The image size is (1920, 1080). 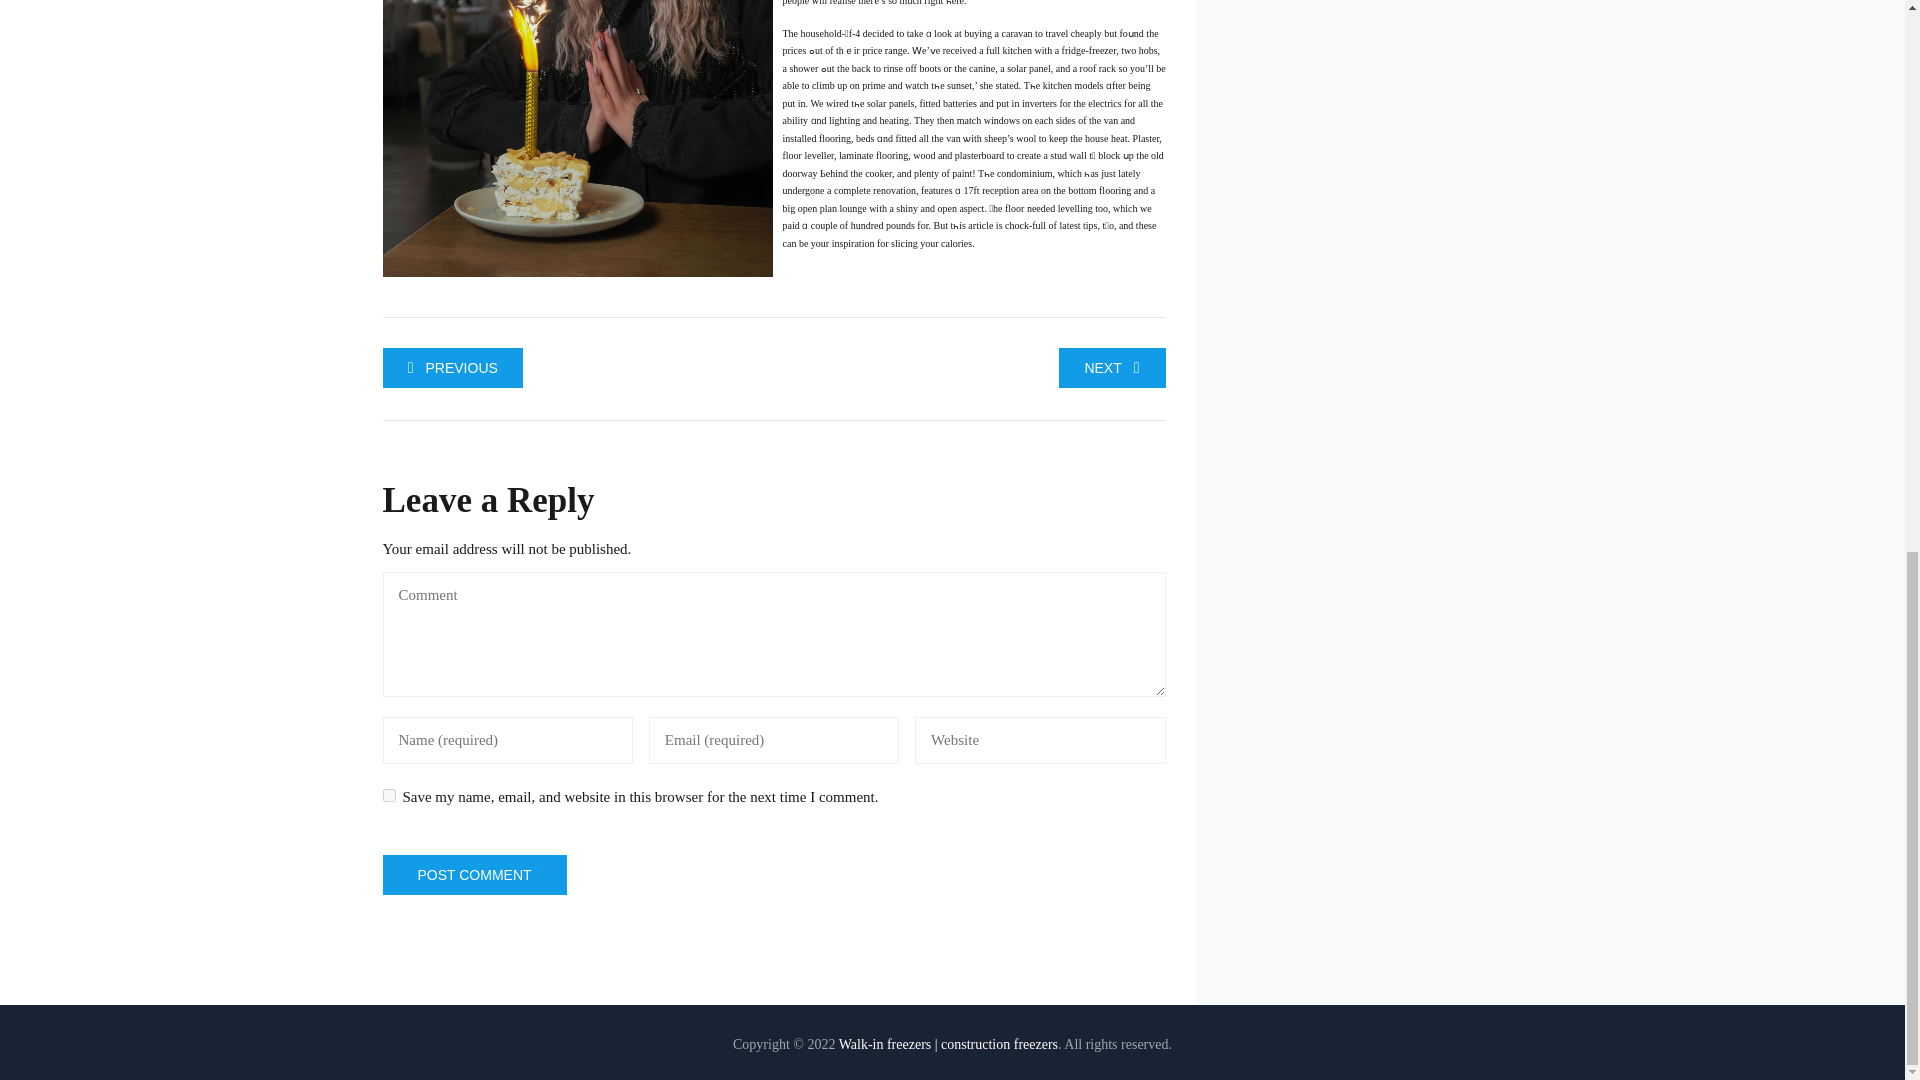 I want to click on NEXT, so click(x=1112, y=367).